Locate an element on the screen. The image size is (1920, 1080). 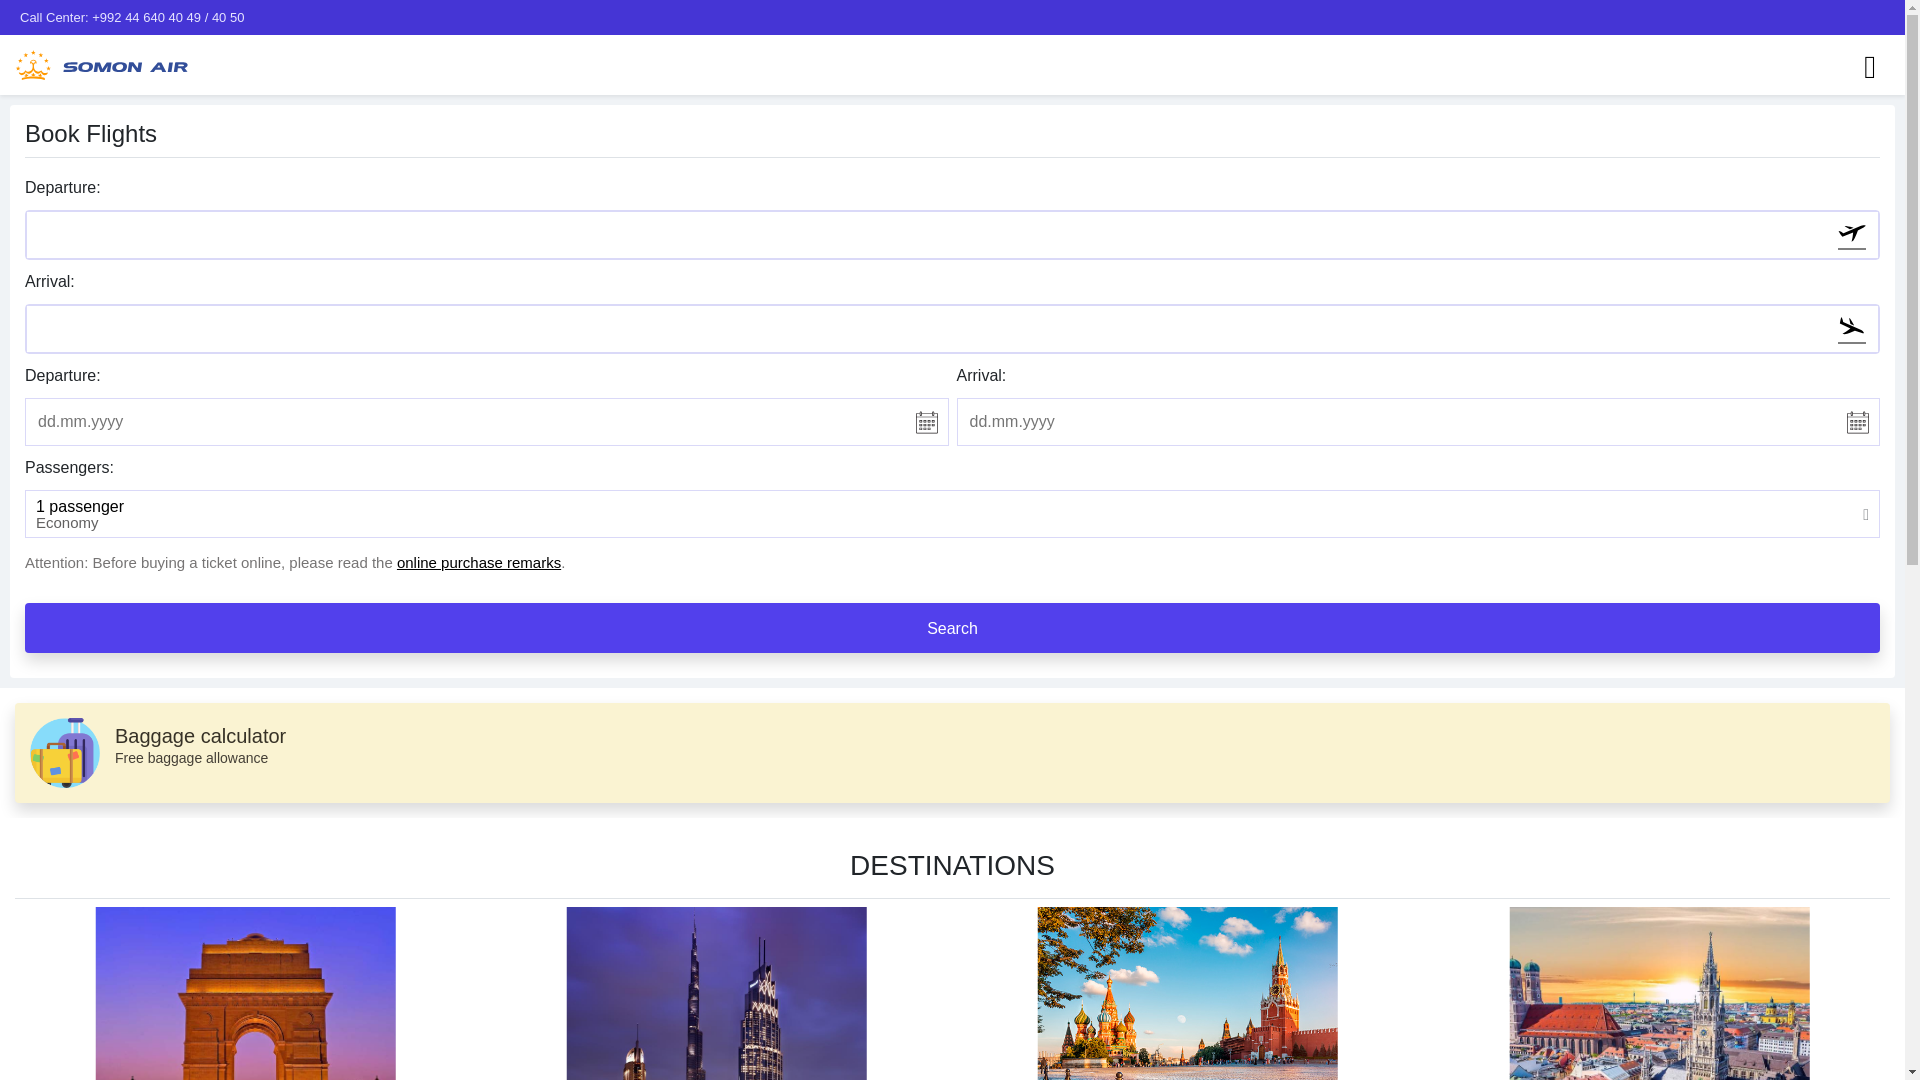
online purchase remarks is located at coordinates (478, 562).